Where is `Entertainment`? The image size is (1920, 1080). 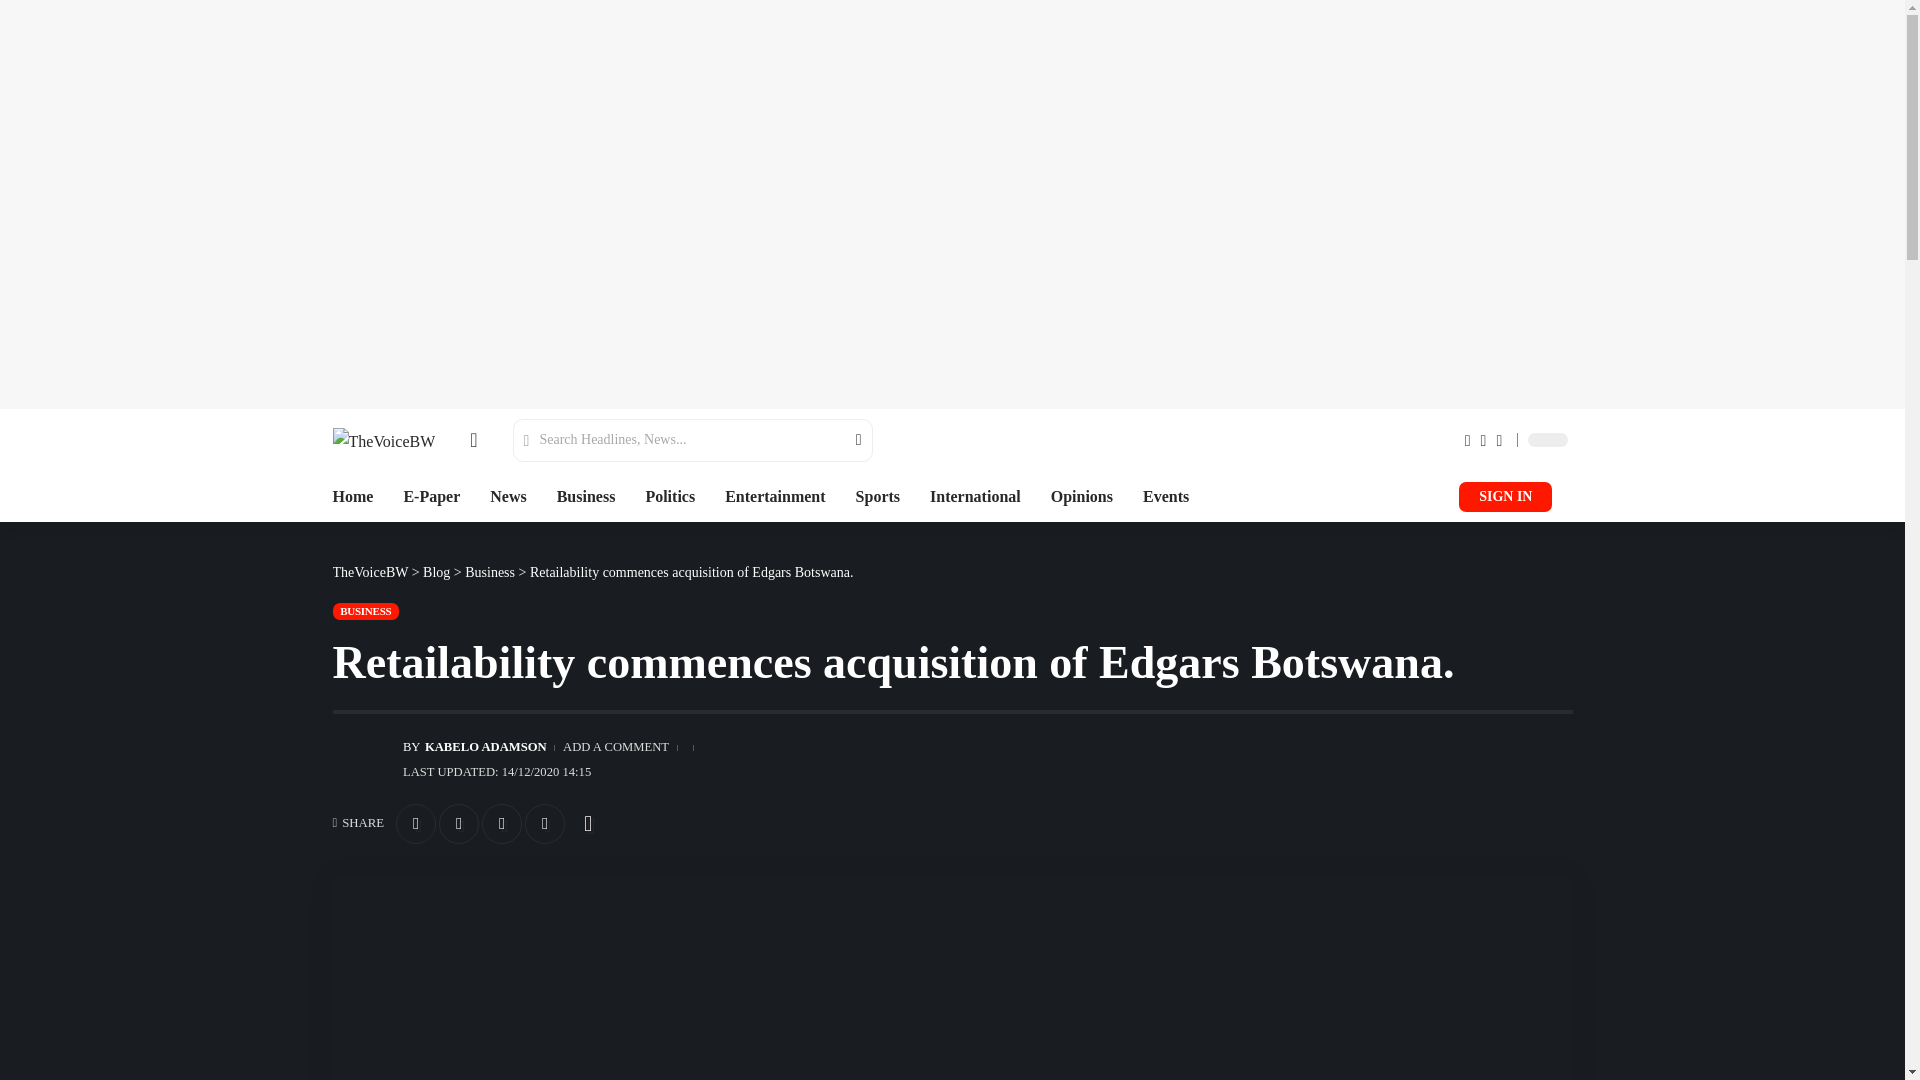 Entertainment is located at coordinates (775, 496).